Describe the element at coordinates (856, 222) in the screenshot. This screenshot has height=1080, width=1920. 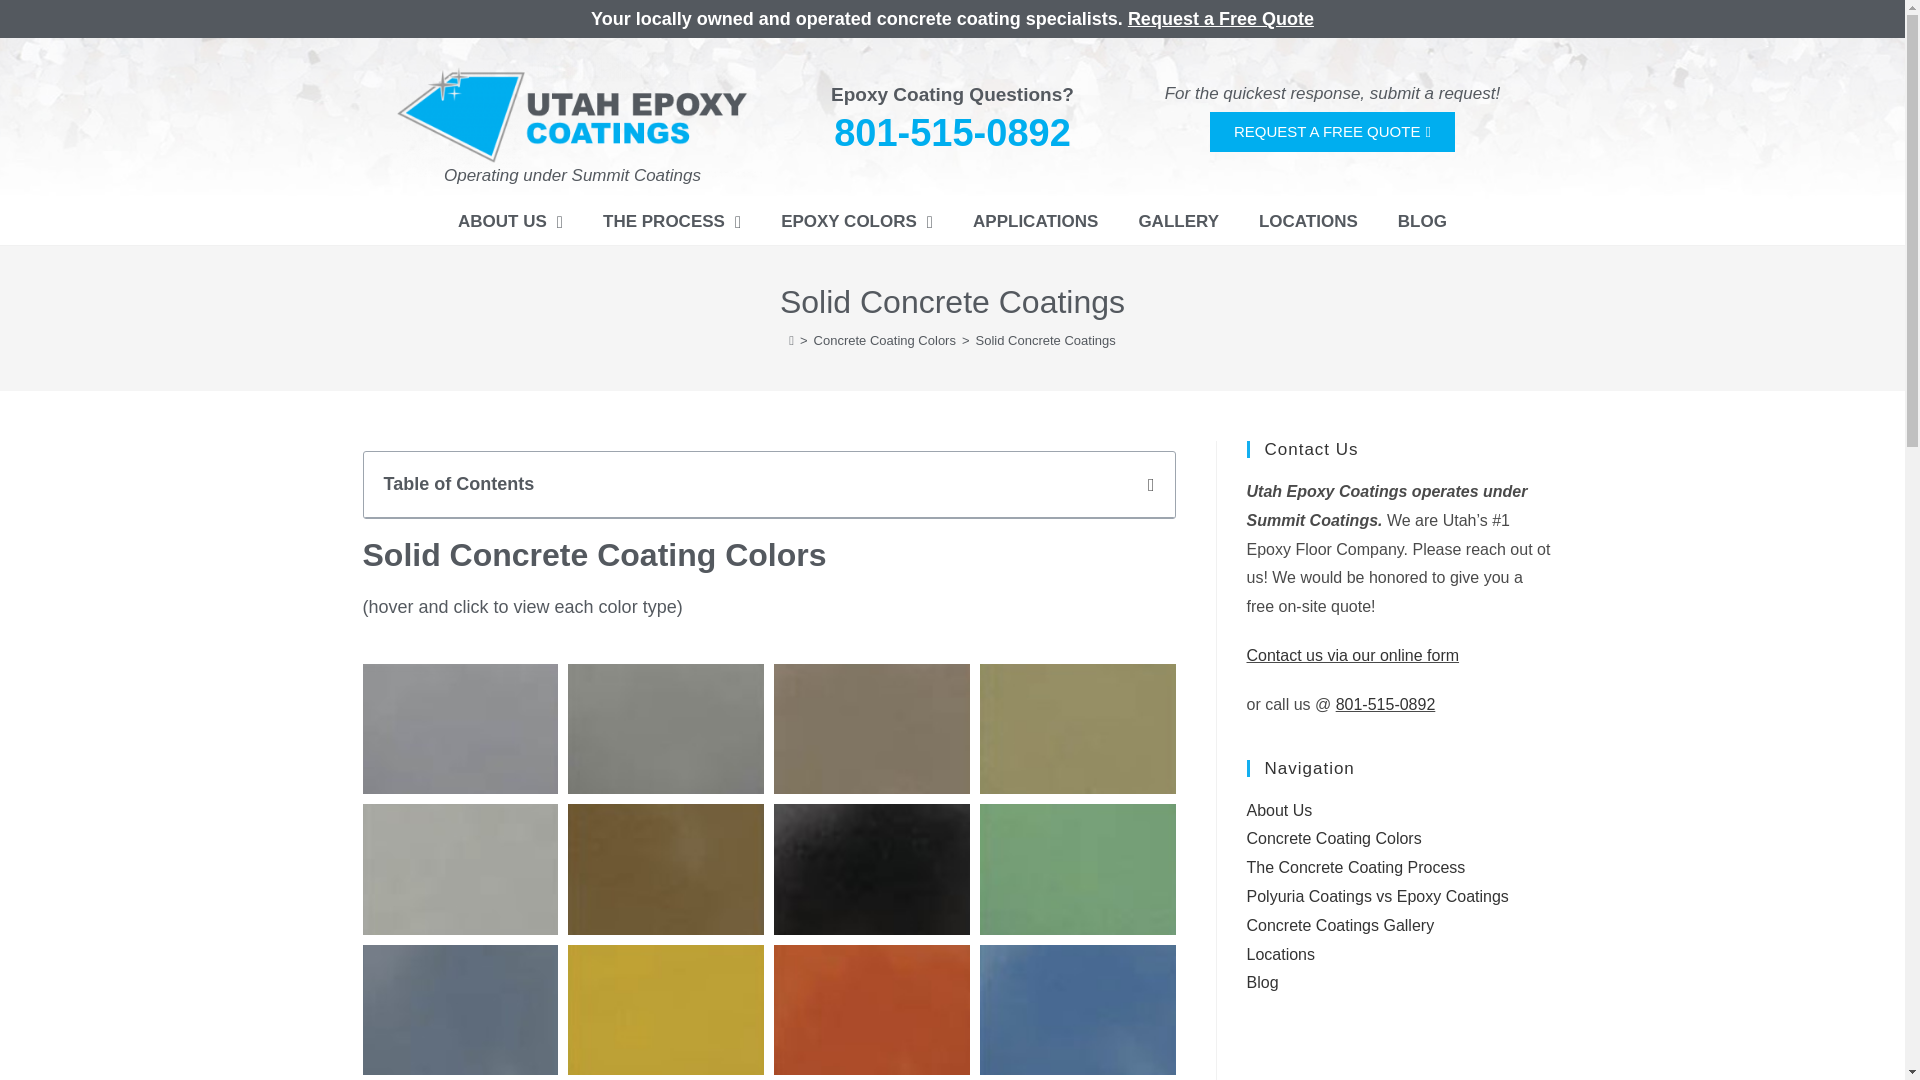
I see `EPOXY COLORS` at that location.